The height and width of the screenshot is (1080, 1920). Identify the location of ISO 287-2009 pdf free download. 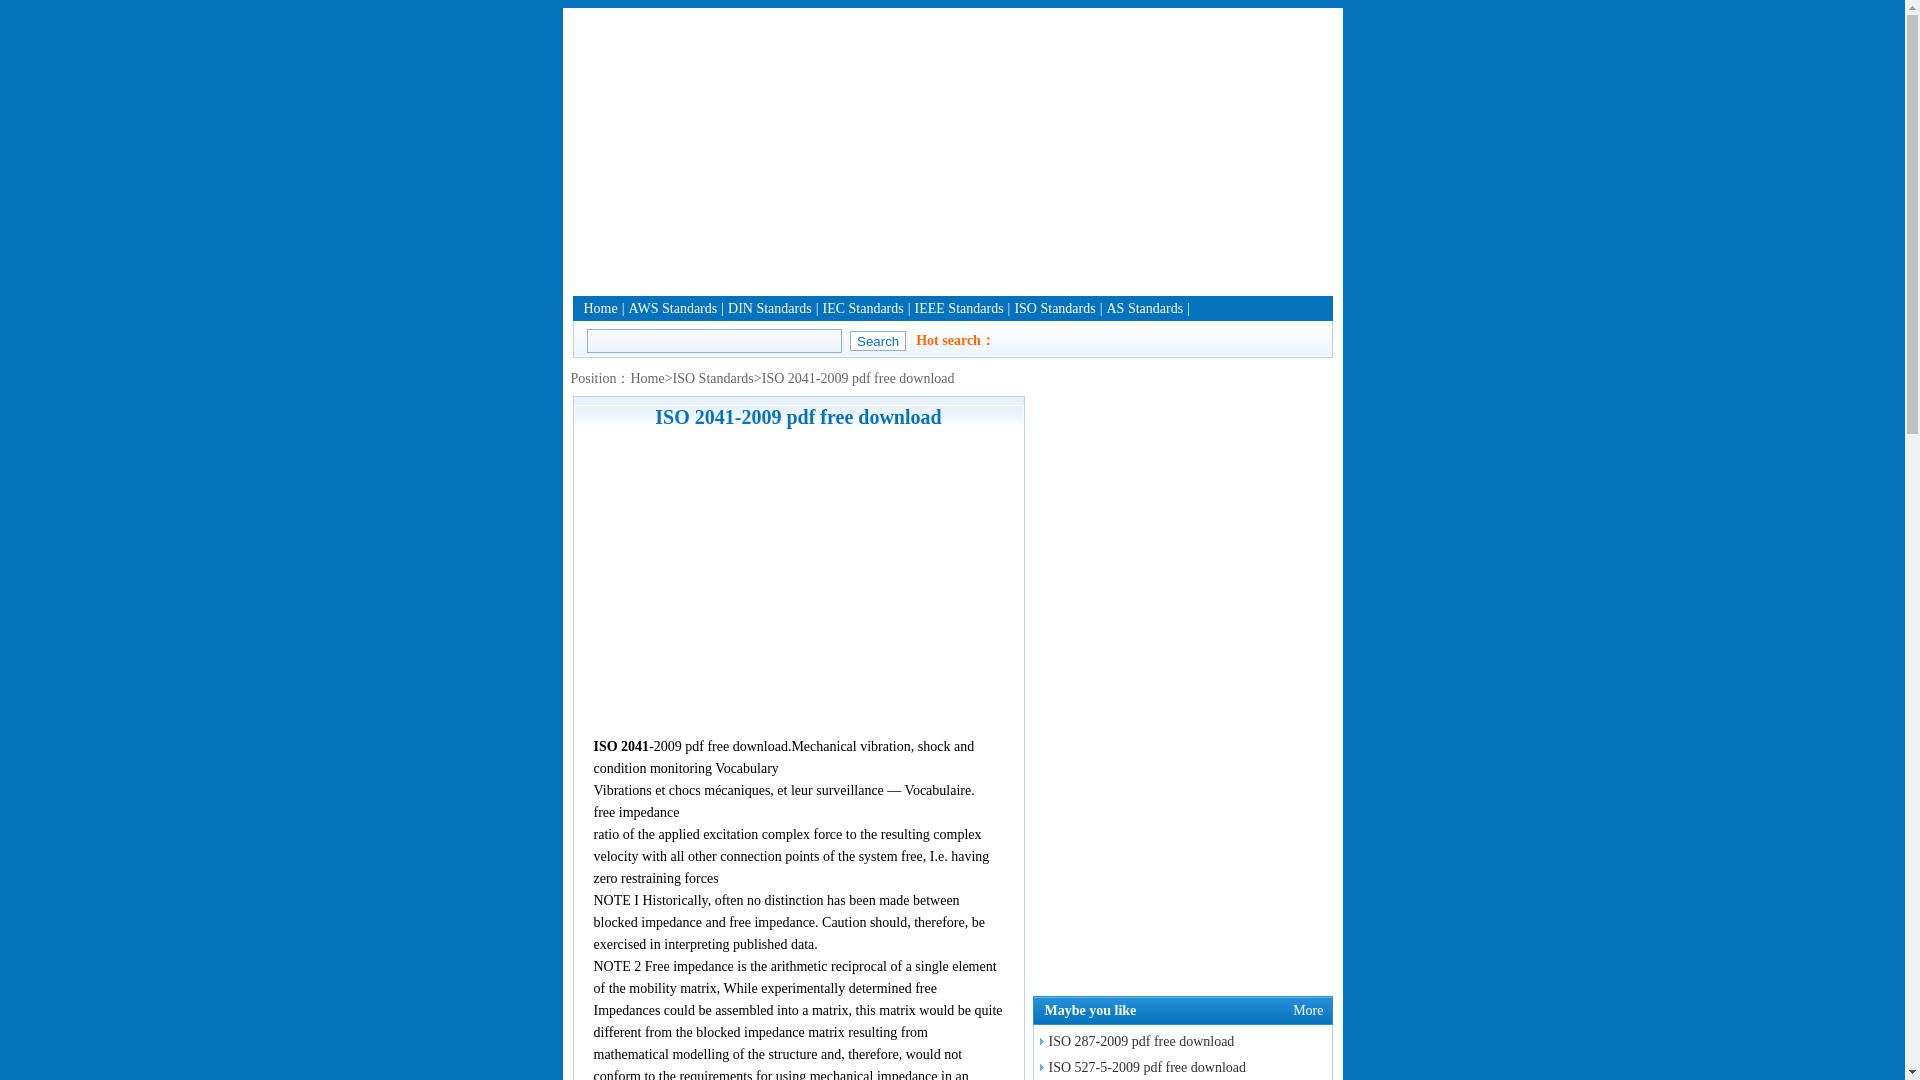
(1134, 1040).